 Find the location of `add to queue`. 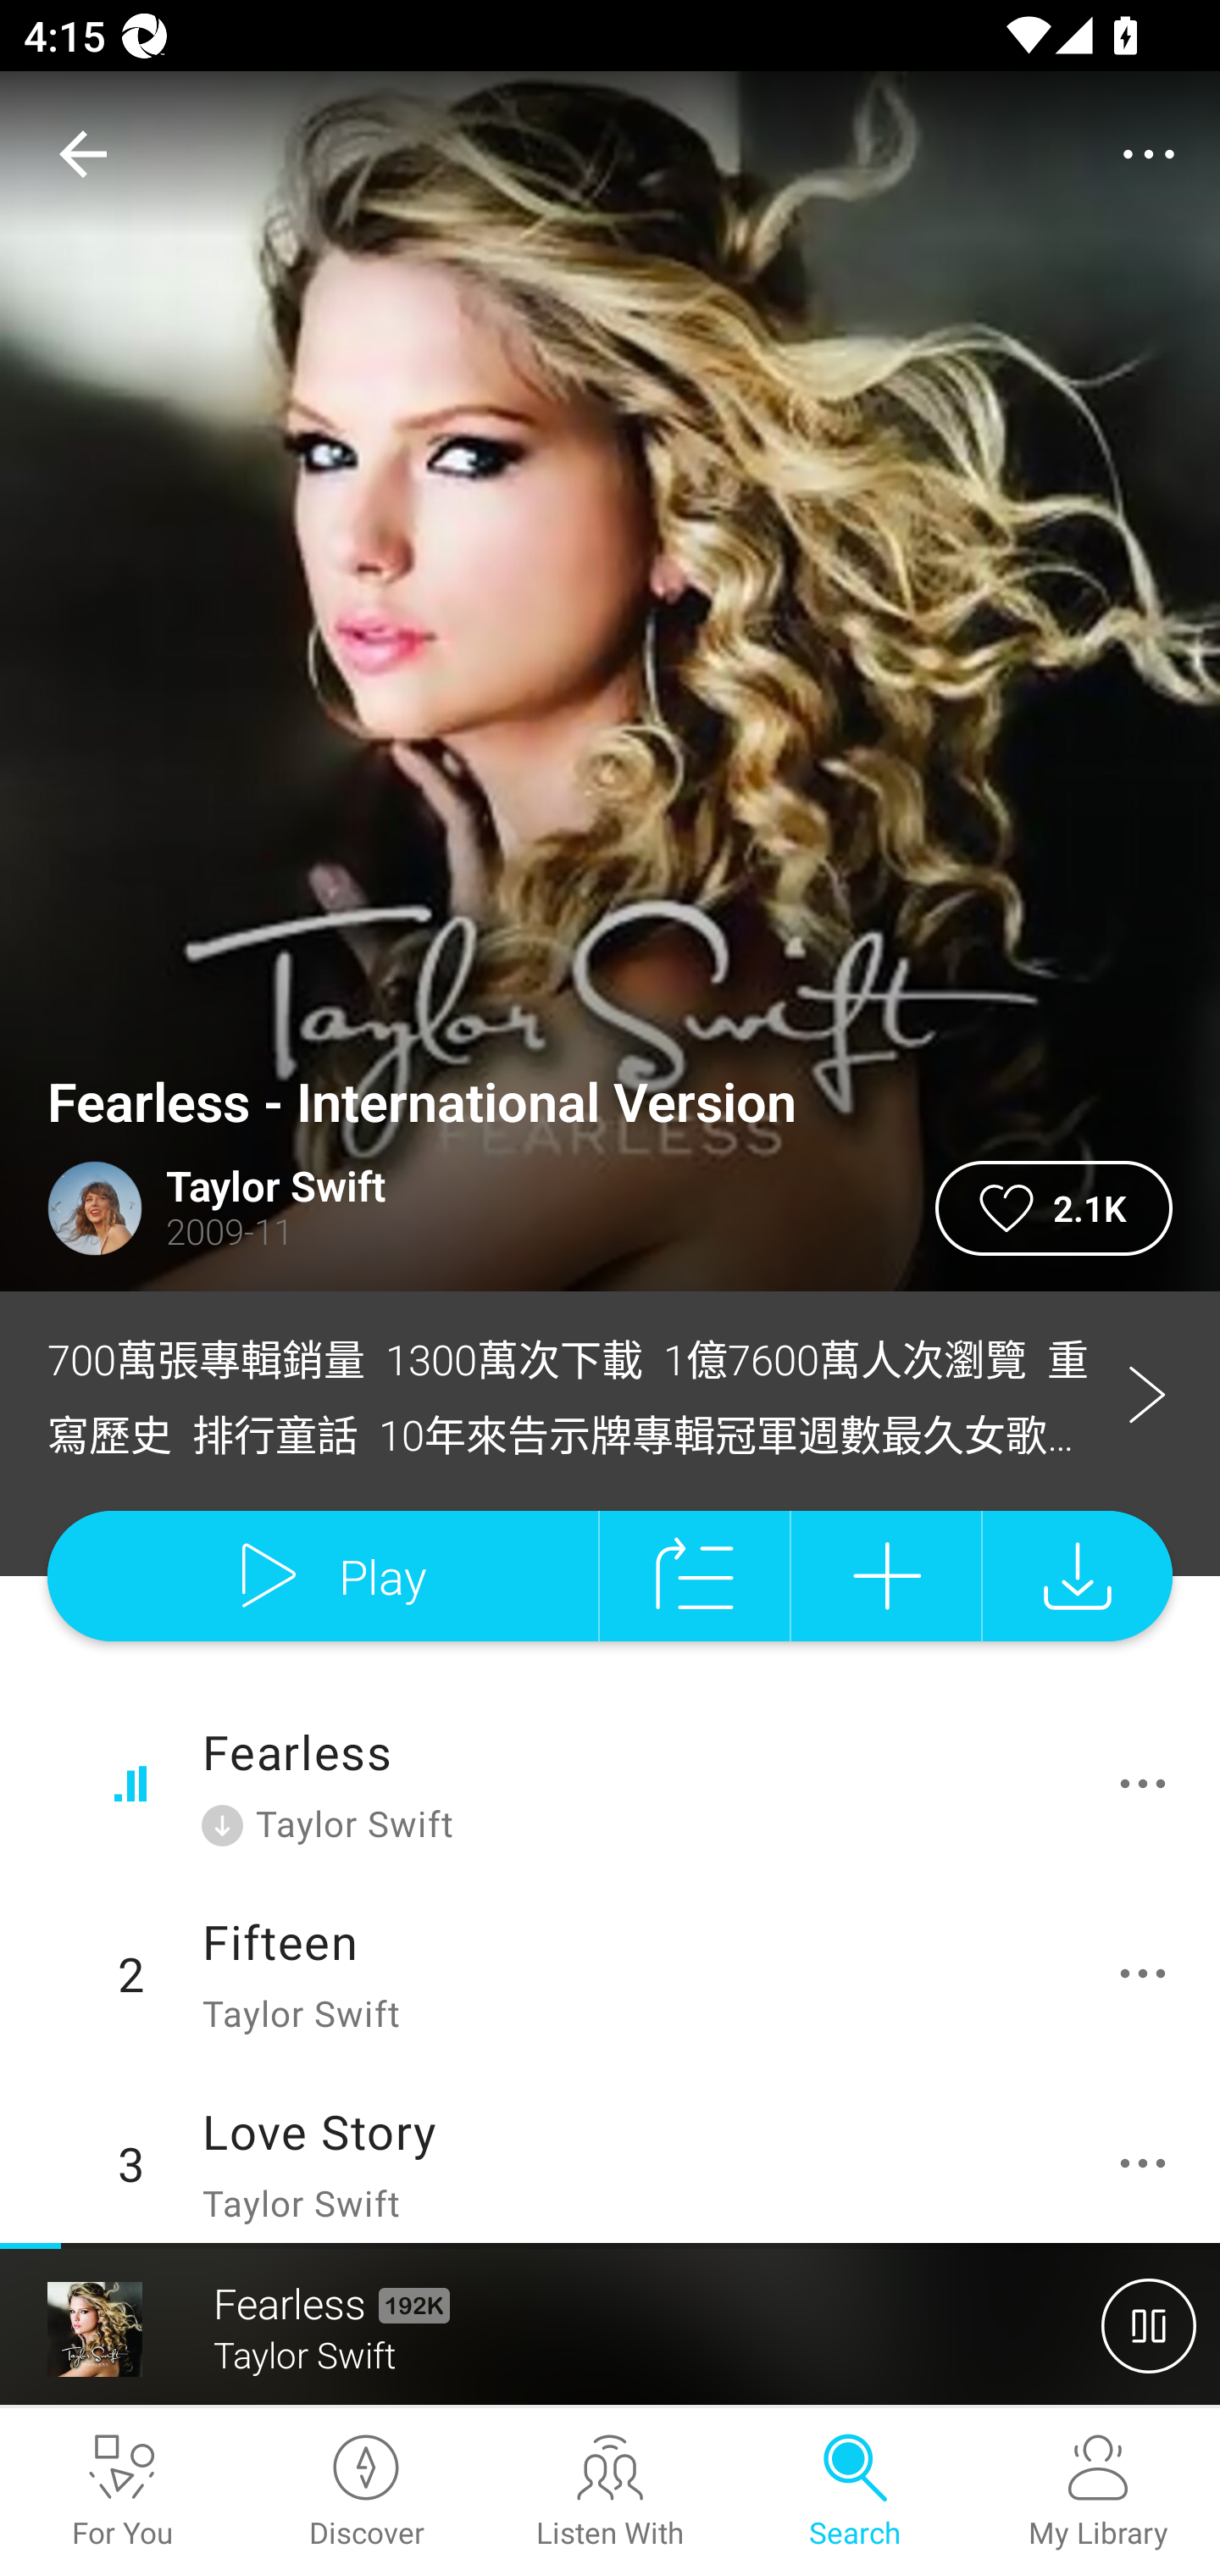

add to queue is located at coordinates (695, 1576).